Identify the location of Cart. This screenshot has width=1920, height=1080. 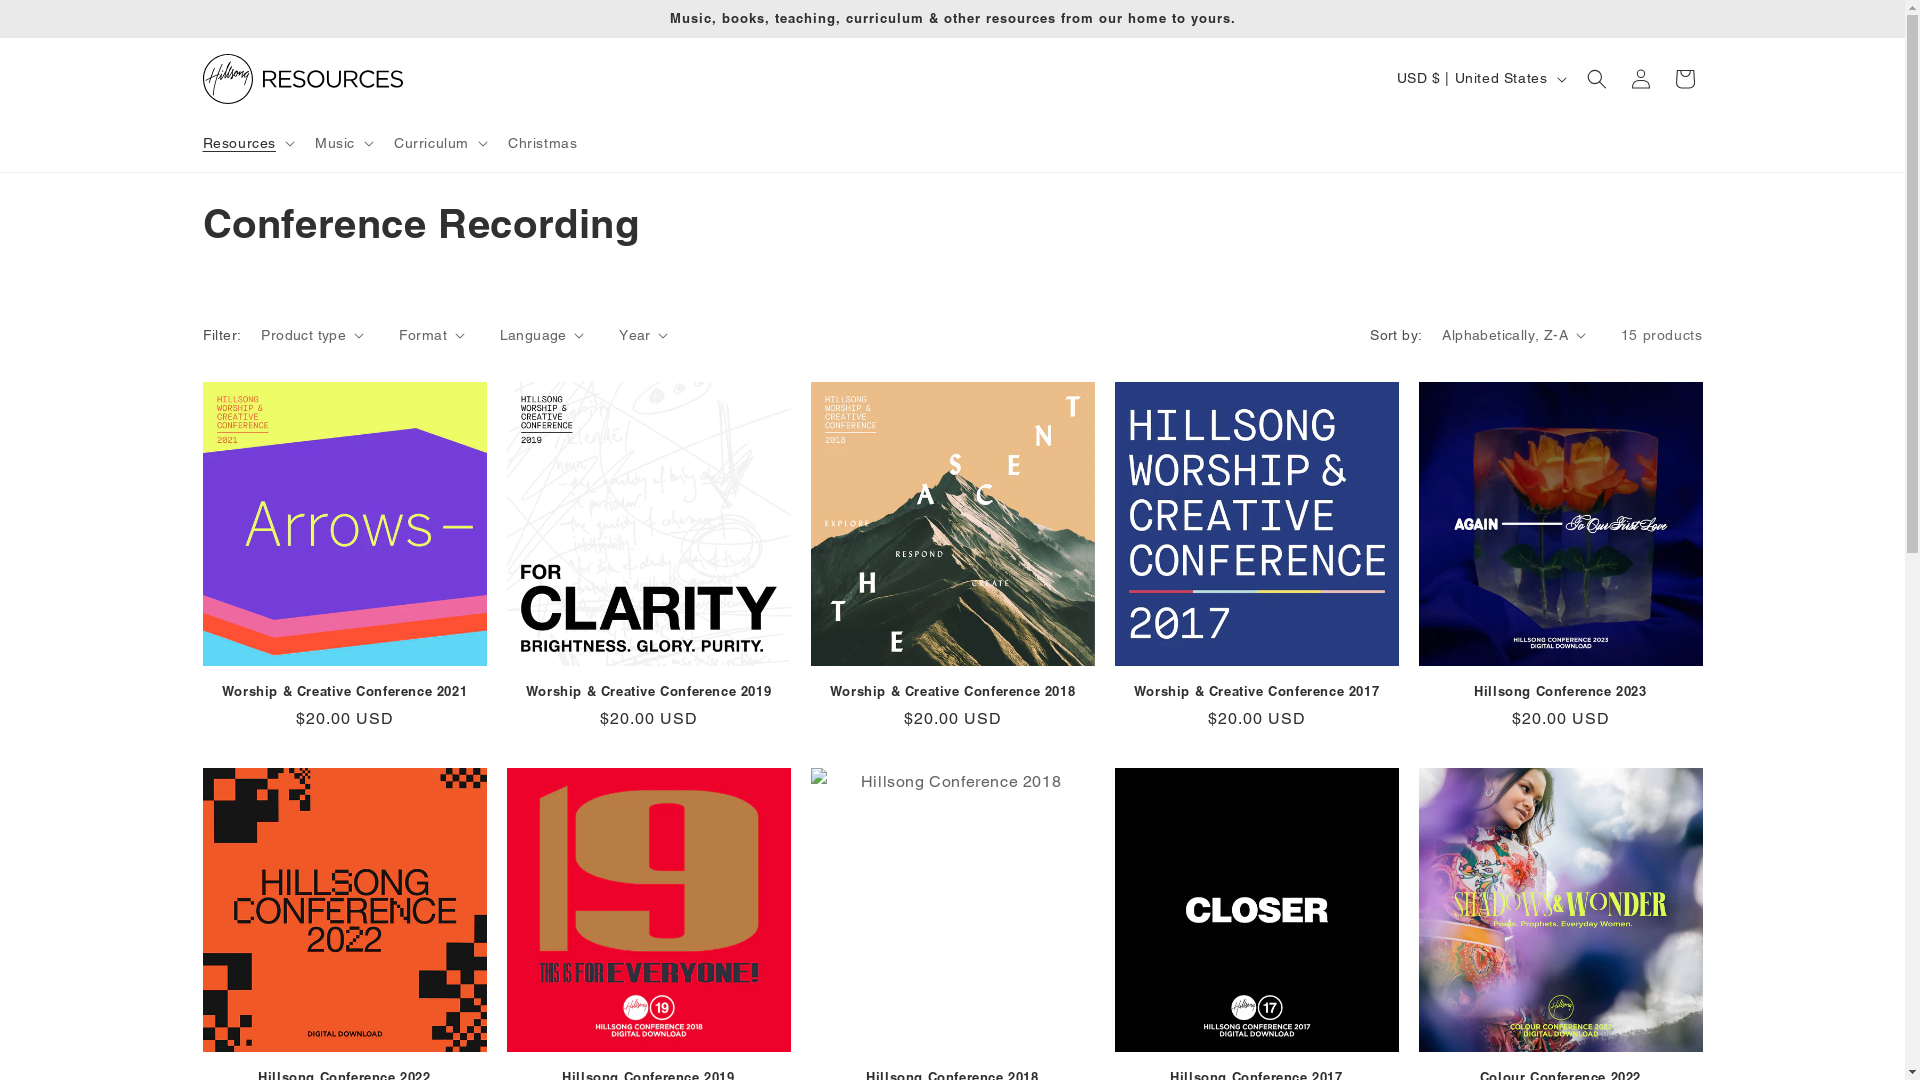
(1684, 78).